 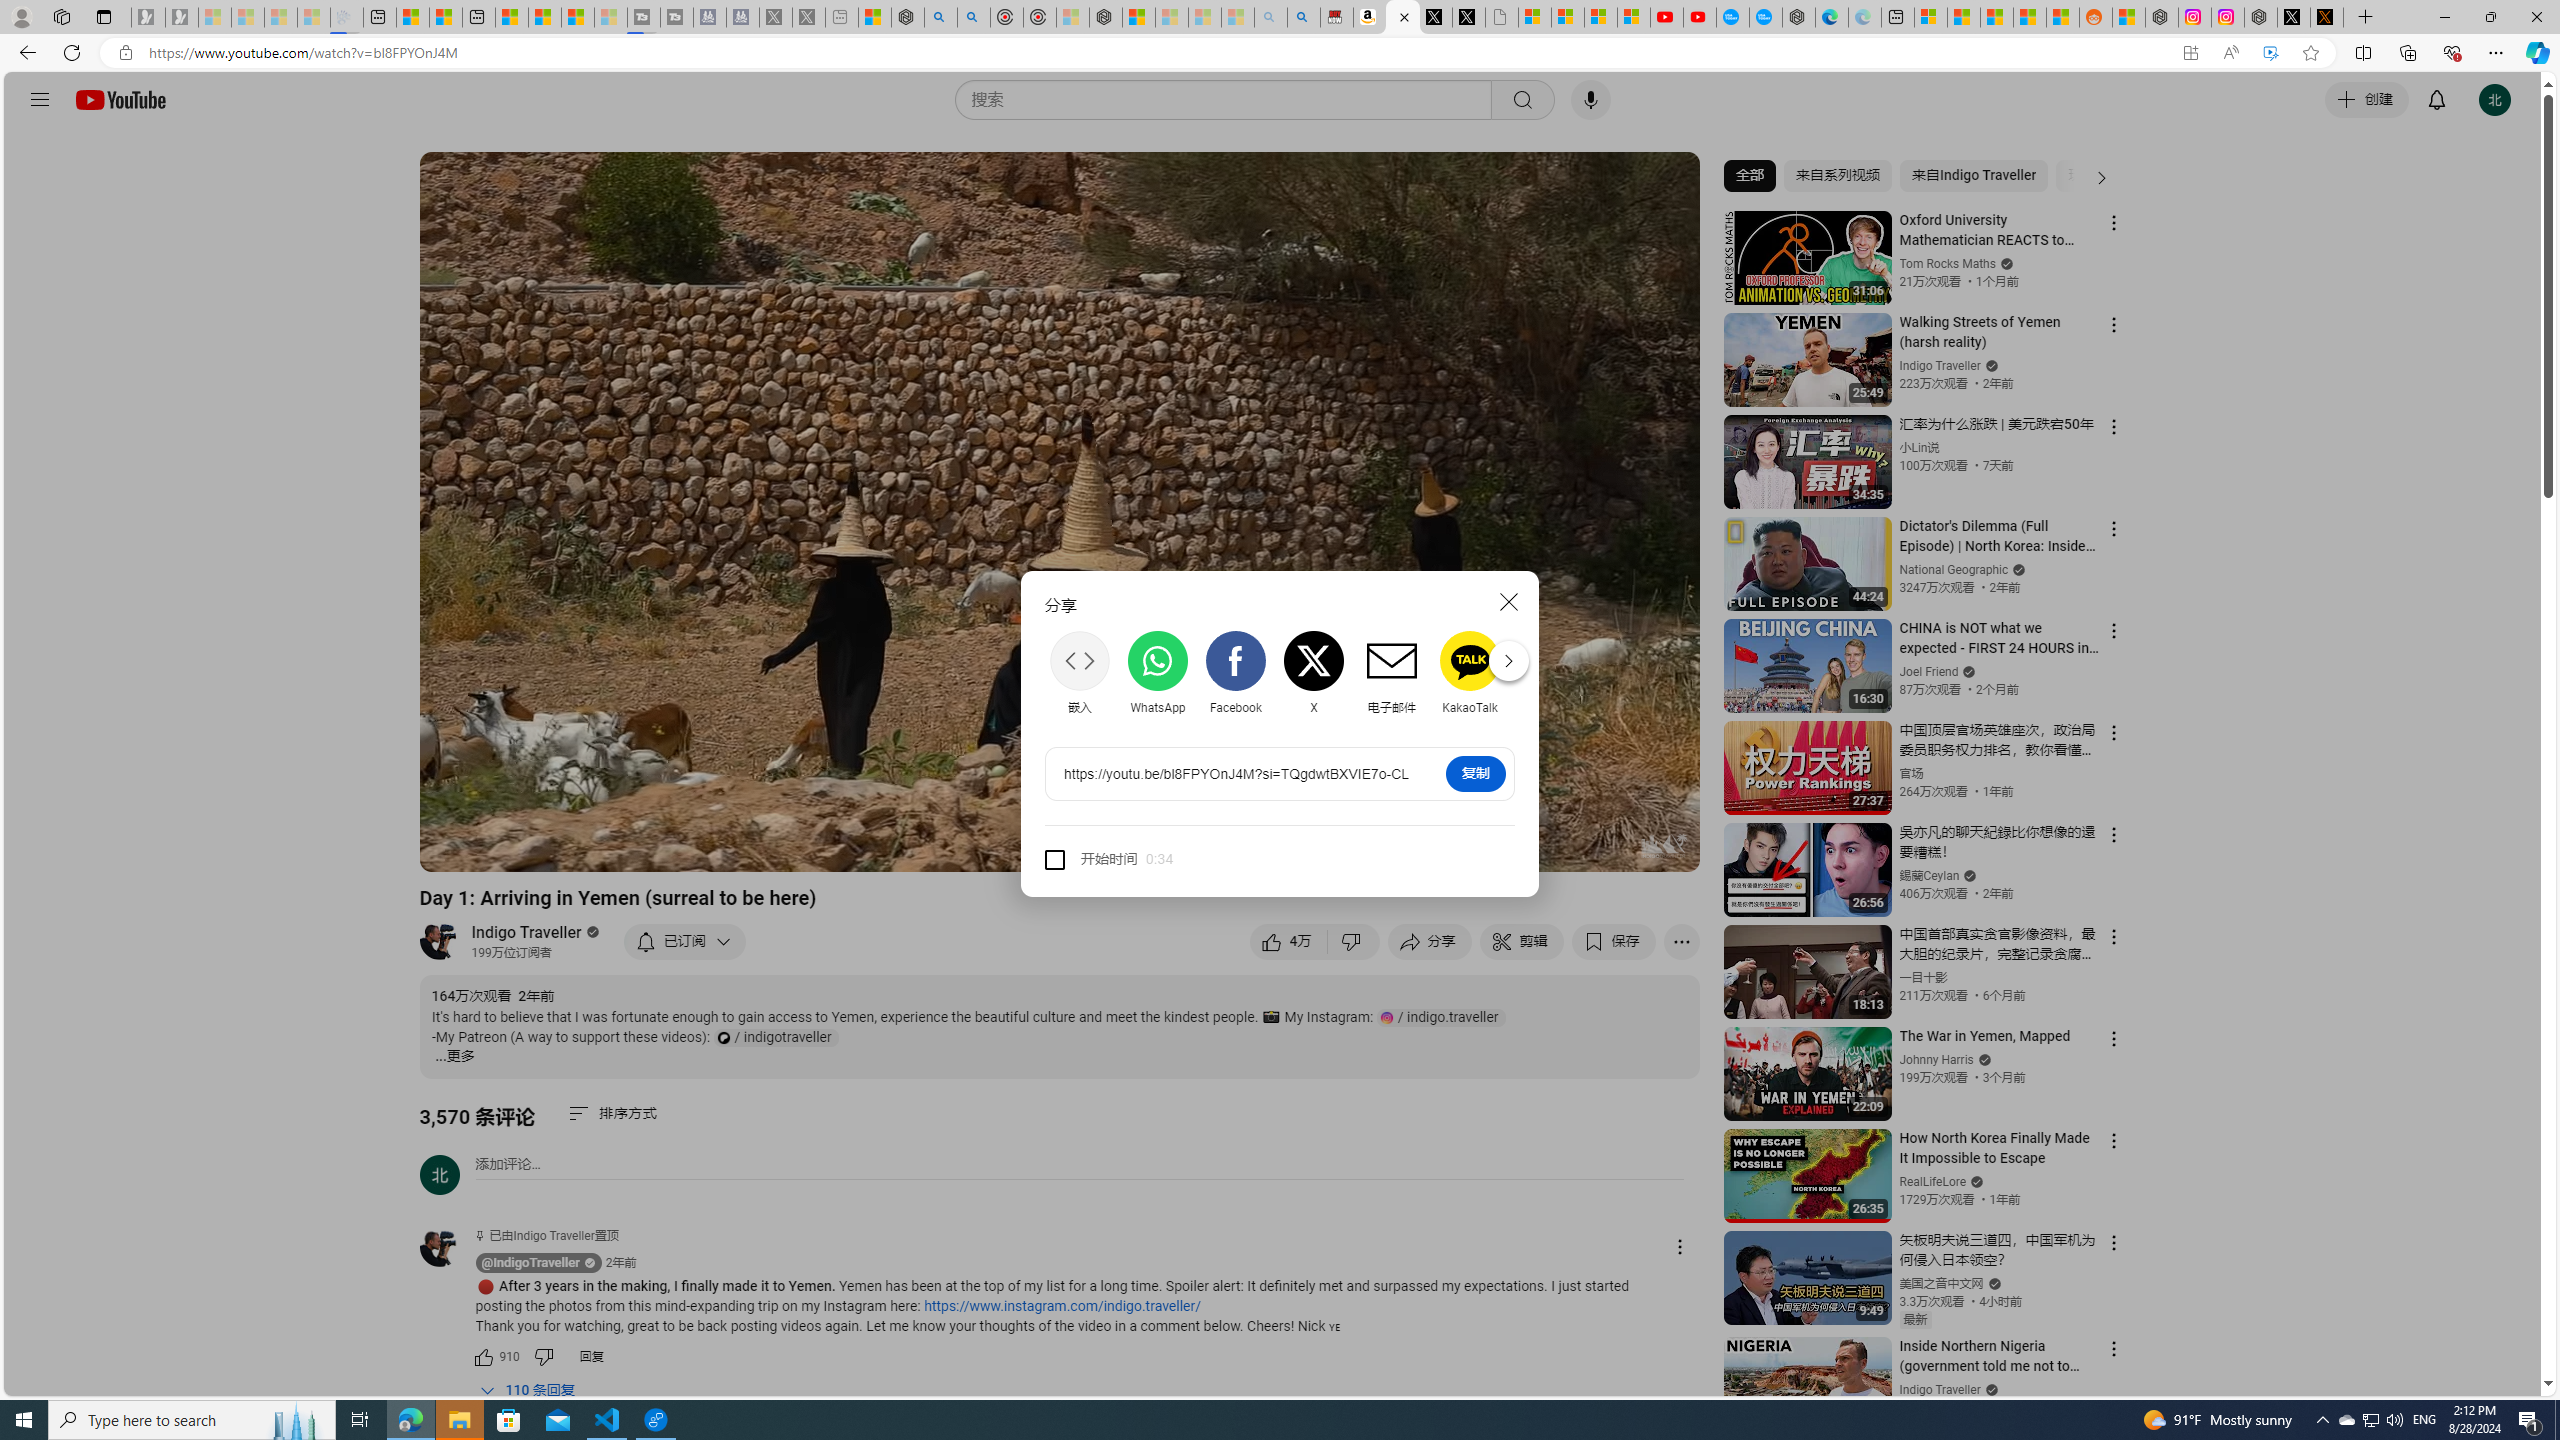 I want to click on Nordace (@NordaceOfficial) / X, so click(x=2294, y=17).